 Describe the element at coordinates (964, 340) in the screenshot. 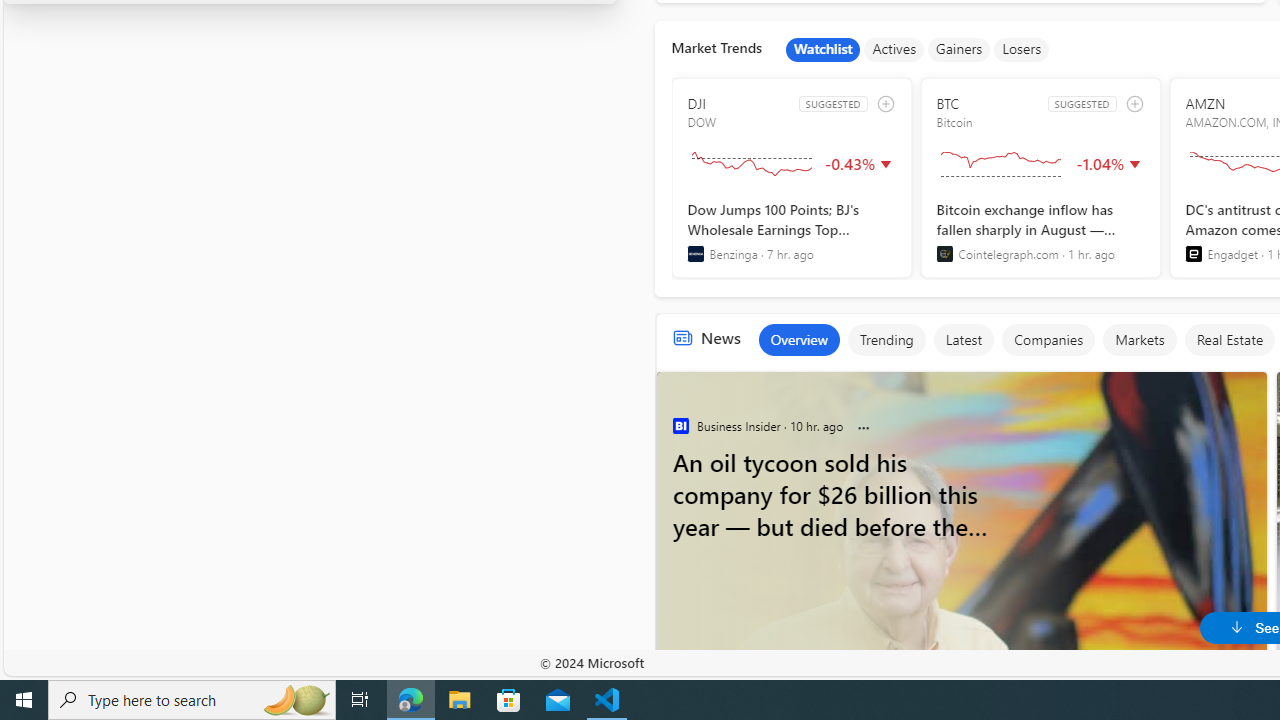

I see `Latest` at that location.